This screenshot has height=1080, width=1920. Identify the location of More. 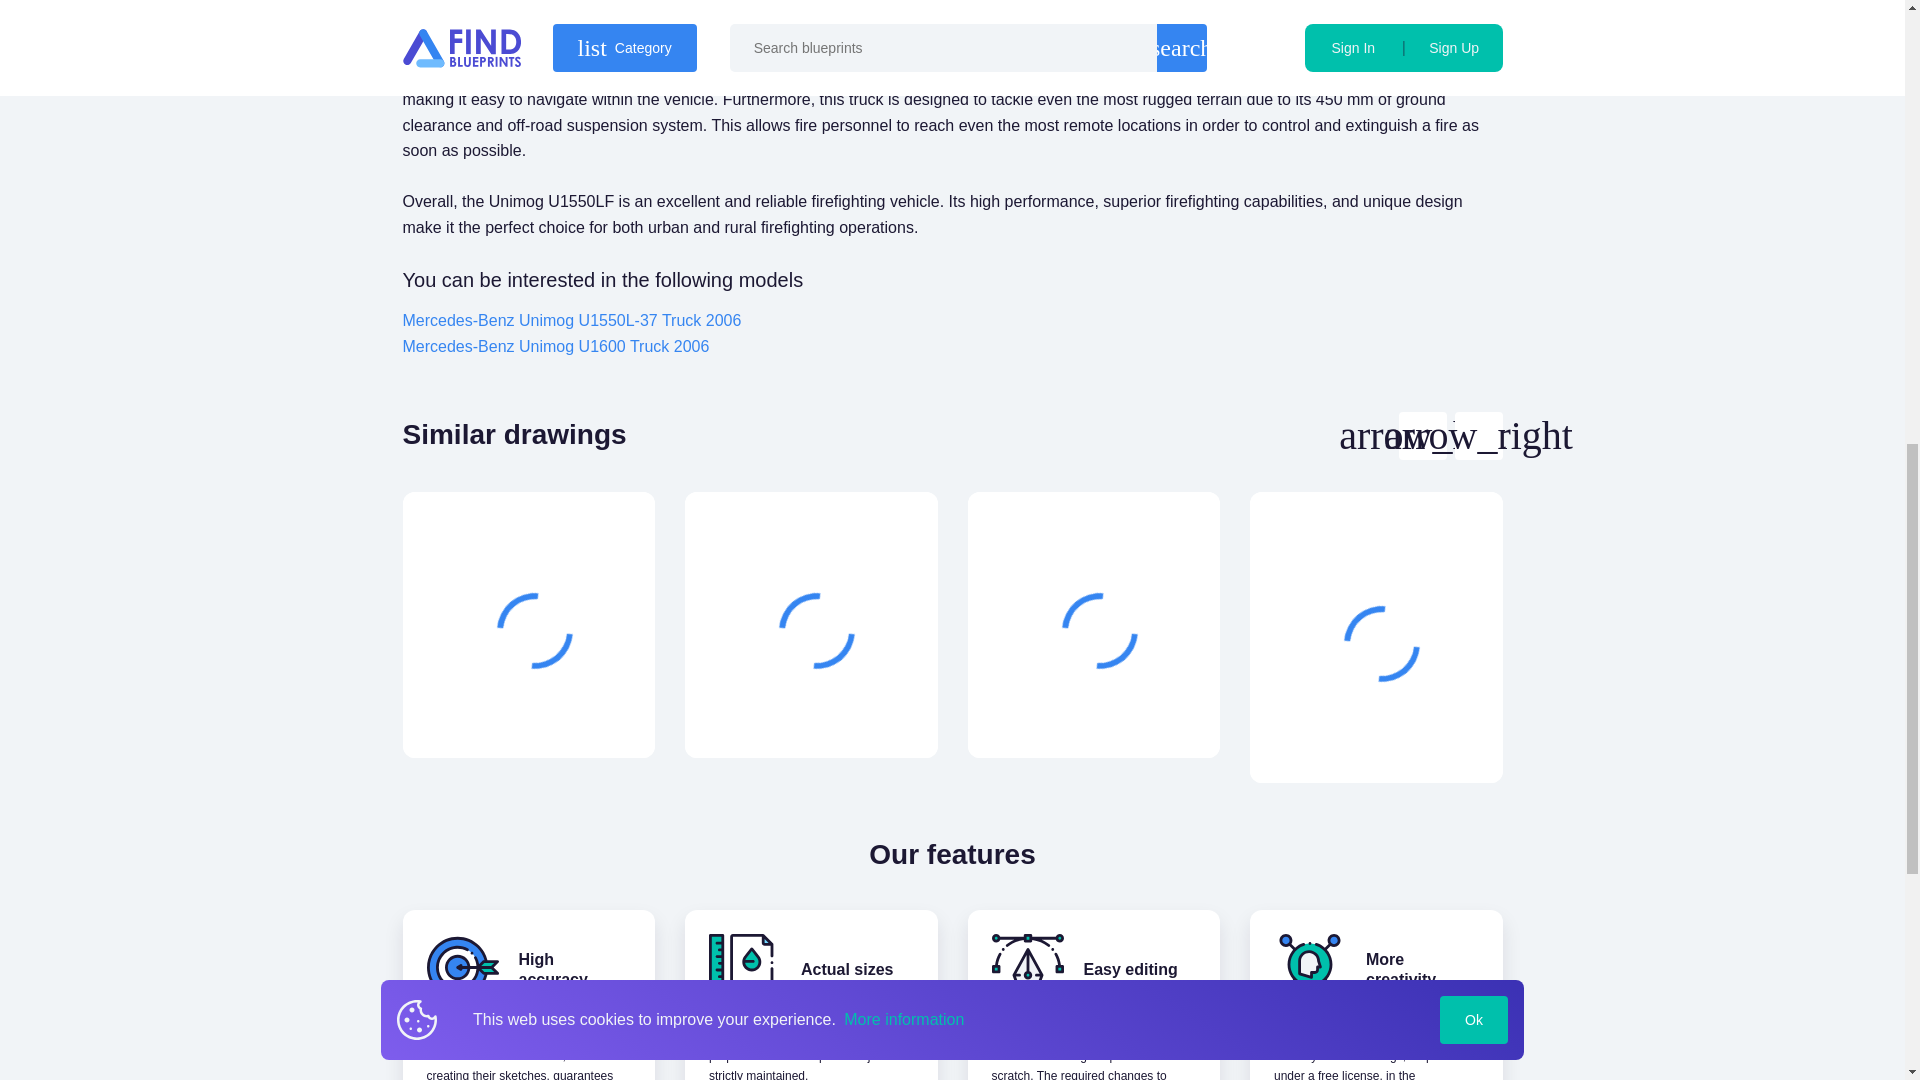
(1379, 734).